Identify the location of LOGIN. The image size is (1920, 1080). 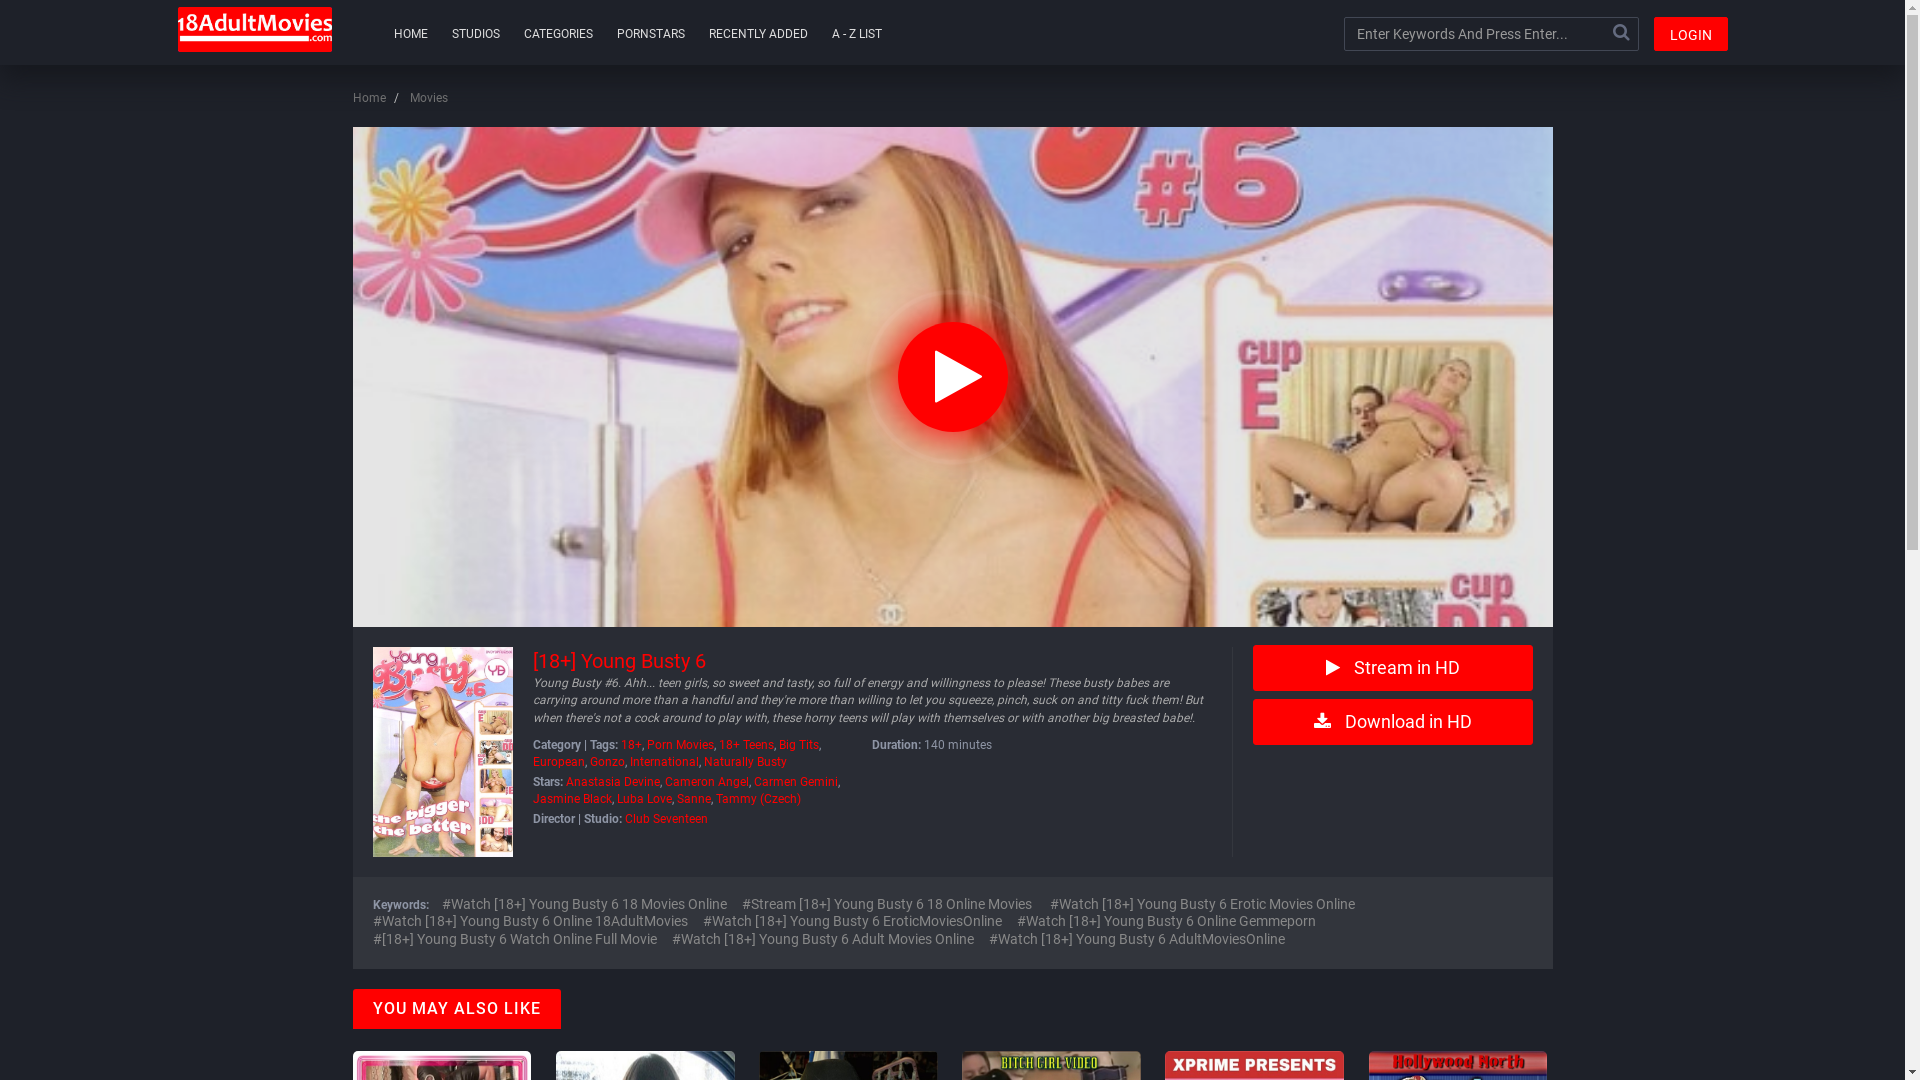
(1691, 34).